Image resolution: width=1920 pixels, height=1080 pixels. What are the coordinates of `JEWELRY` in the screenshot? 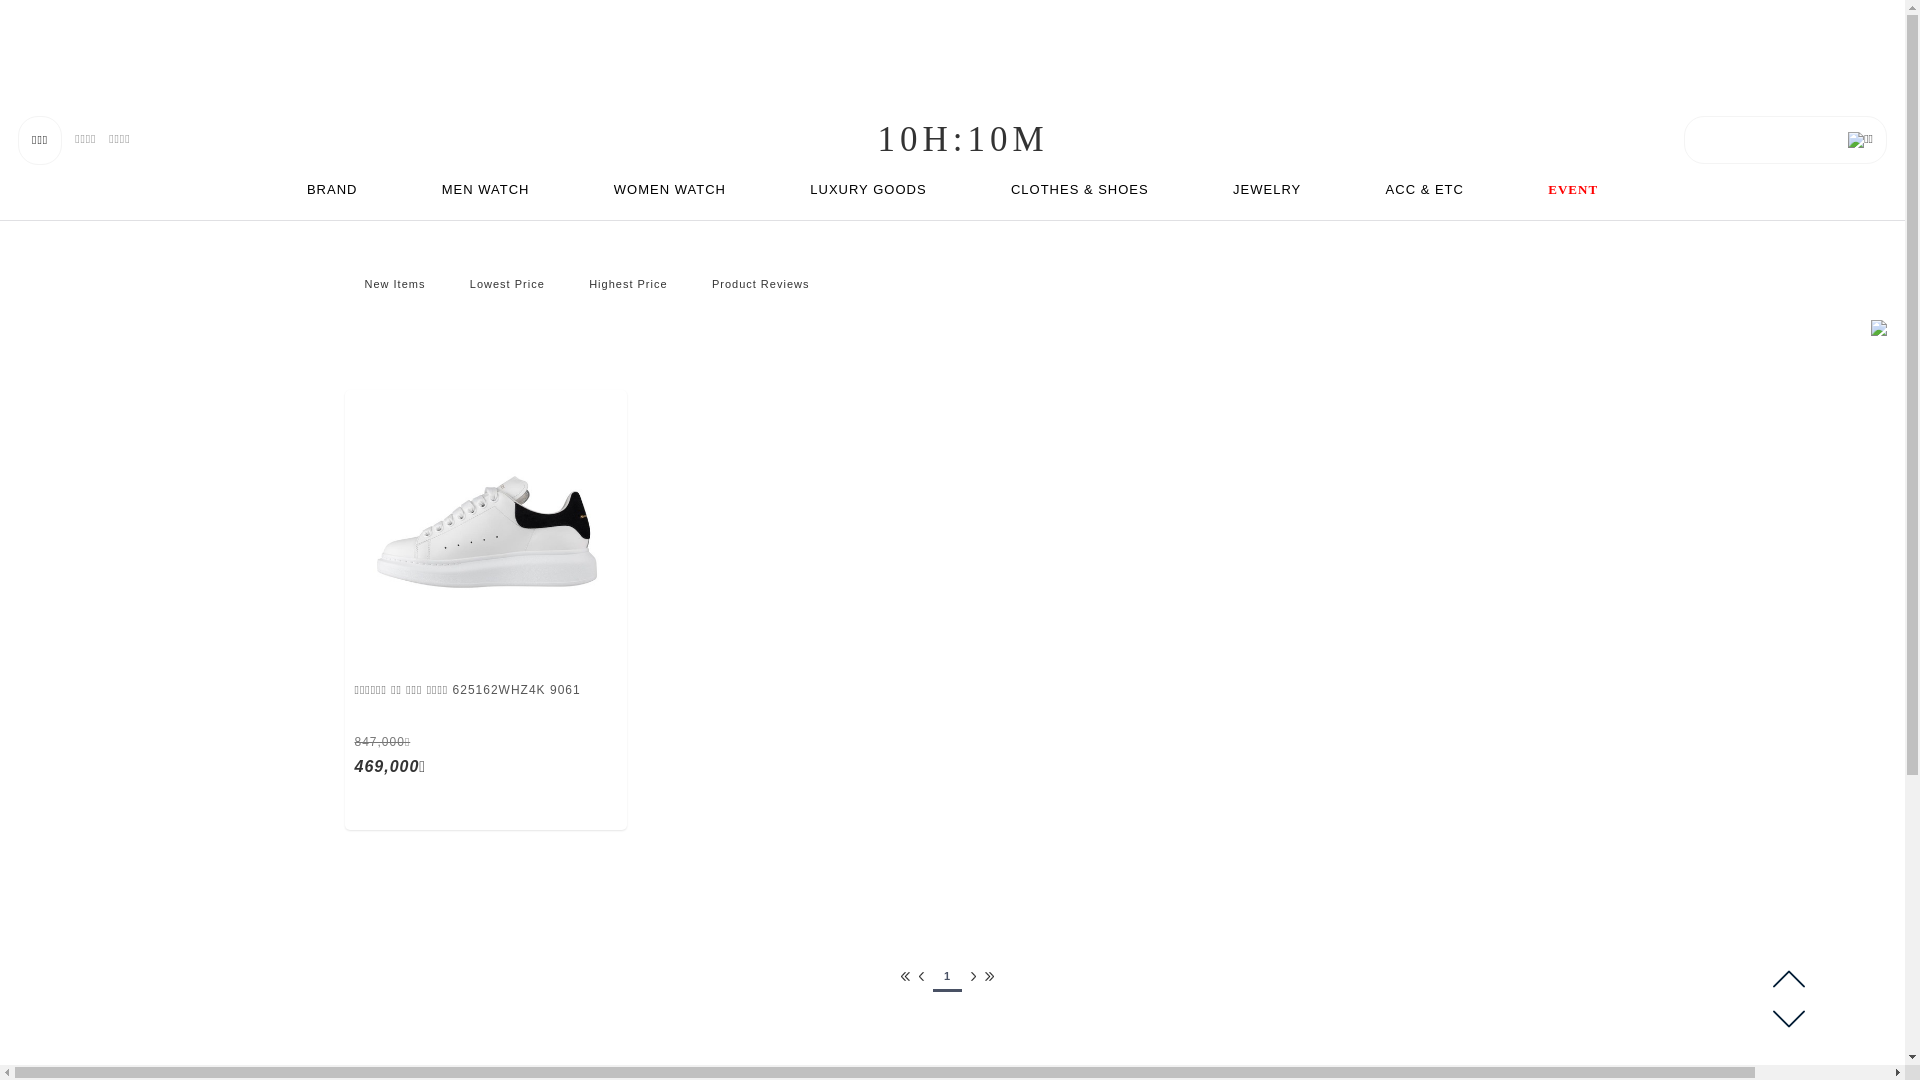 It's located at (1267, 190).